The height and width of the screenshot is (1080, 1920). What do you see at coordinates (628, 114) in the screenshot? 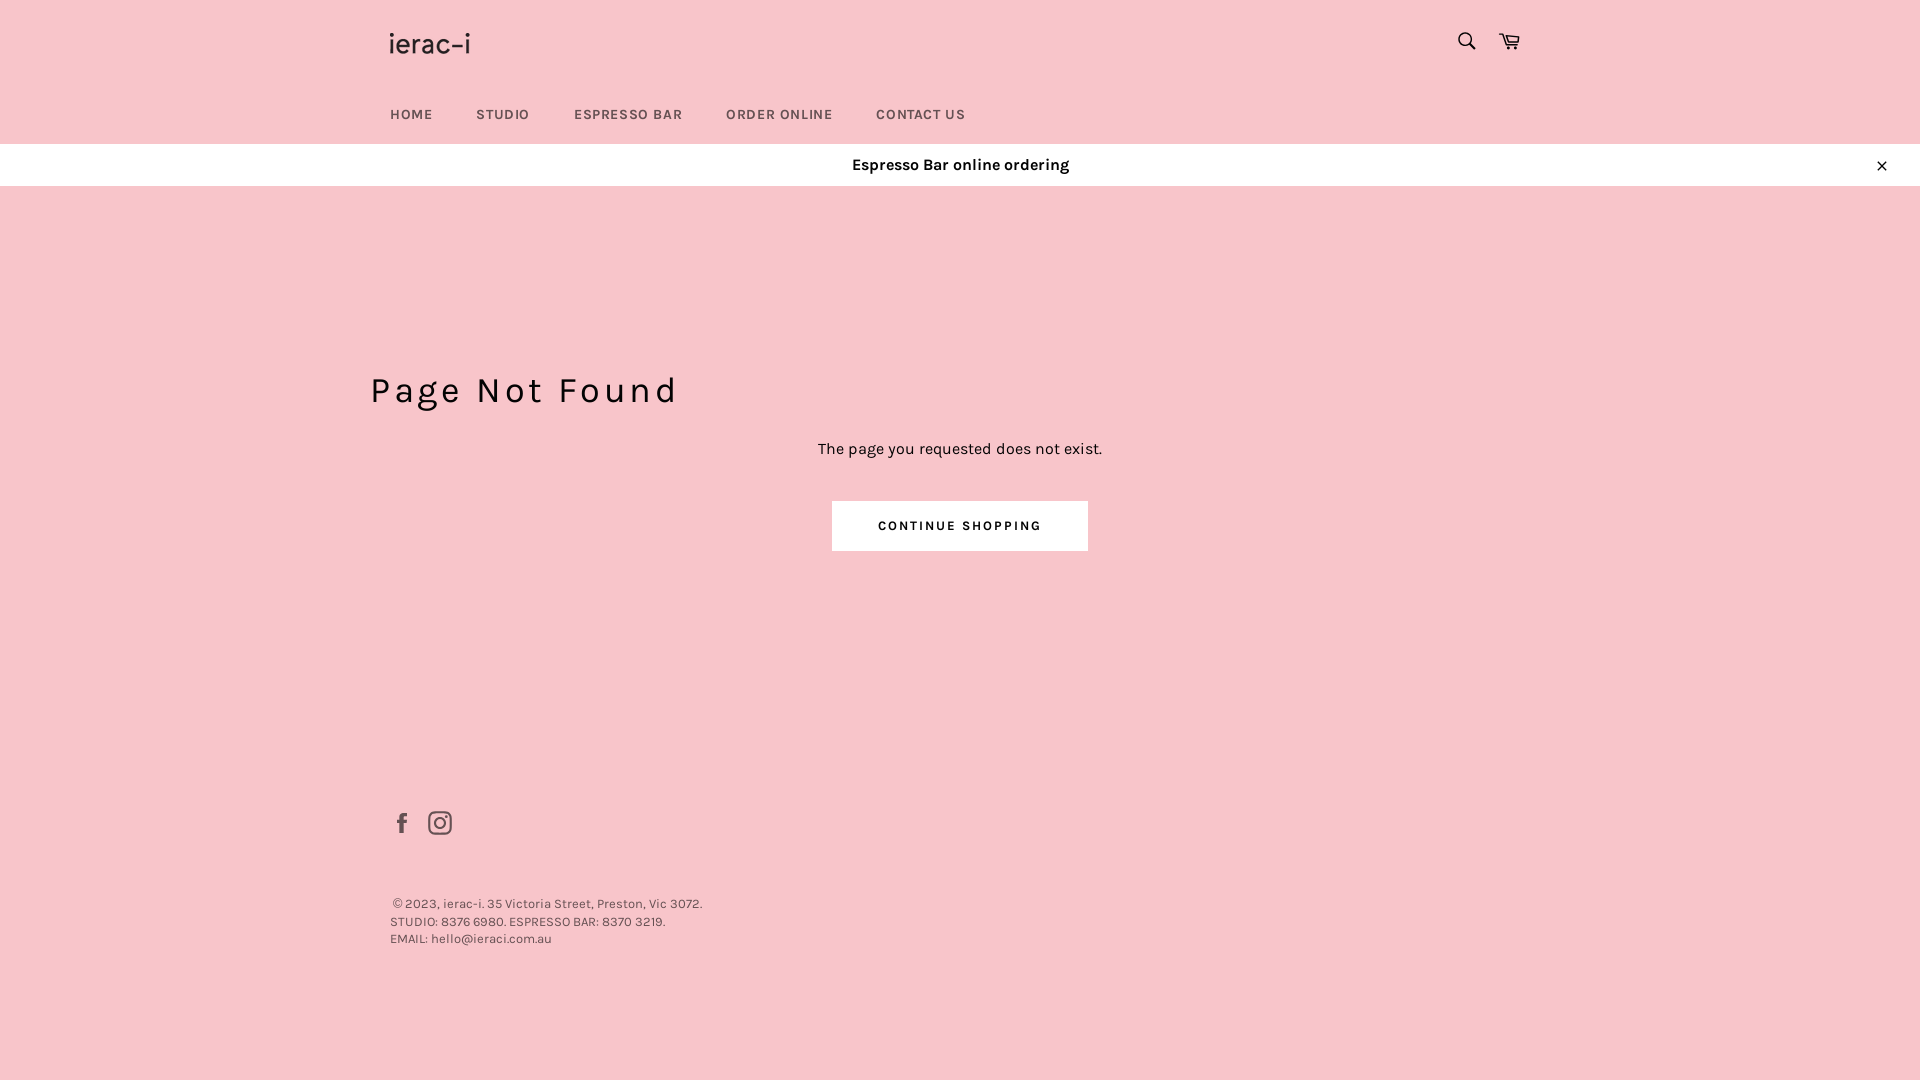
I see `ESPRESSO BAR` at bounding box center [628, 114].